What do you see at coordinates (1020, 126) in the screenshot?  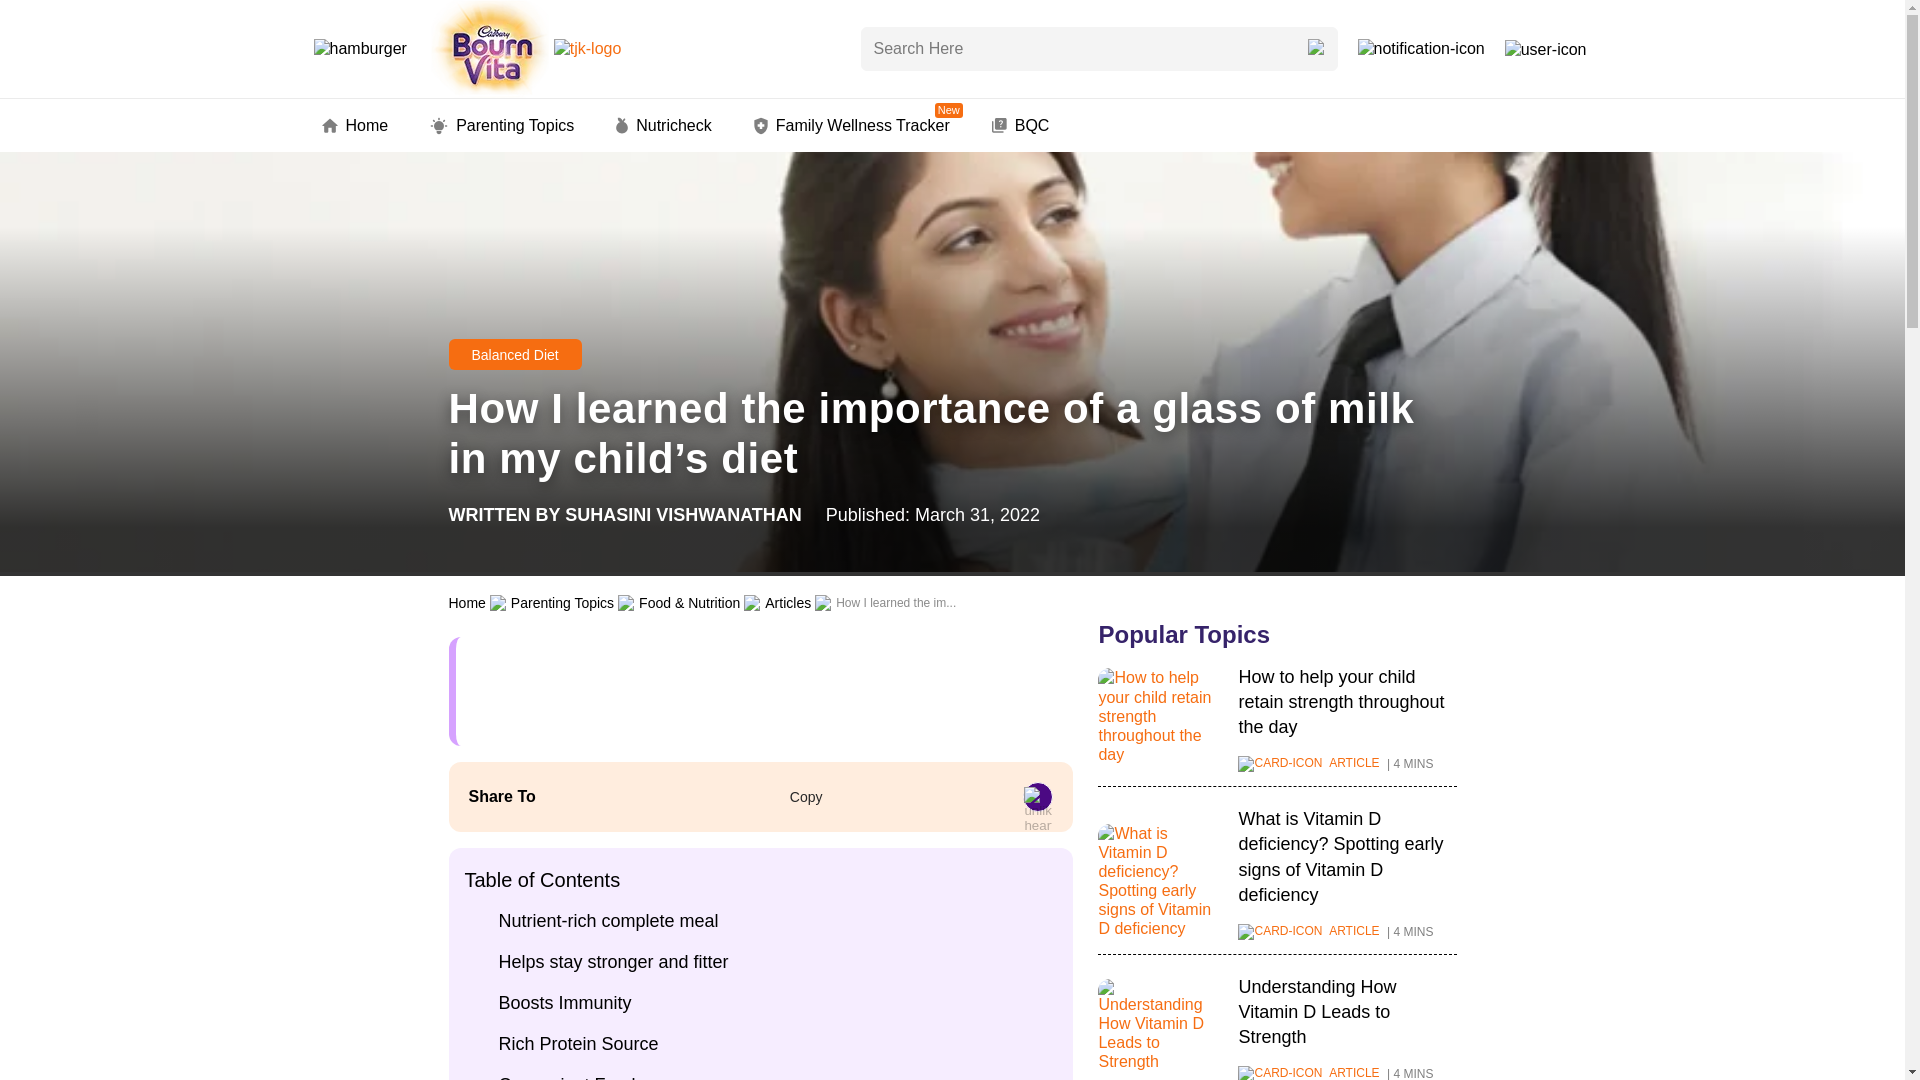 I see `BQC` at bounding box center [1020, 126].